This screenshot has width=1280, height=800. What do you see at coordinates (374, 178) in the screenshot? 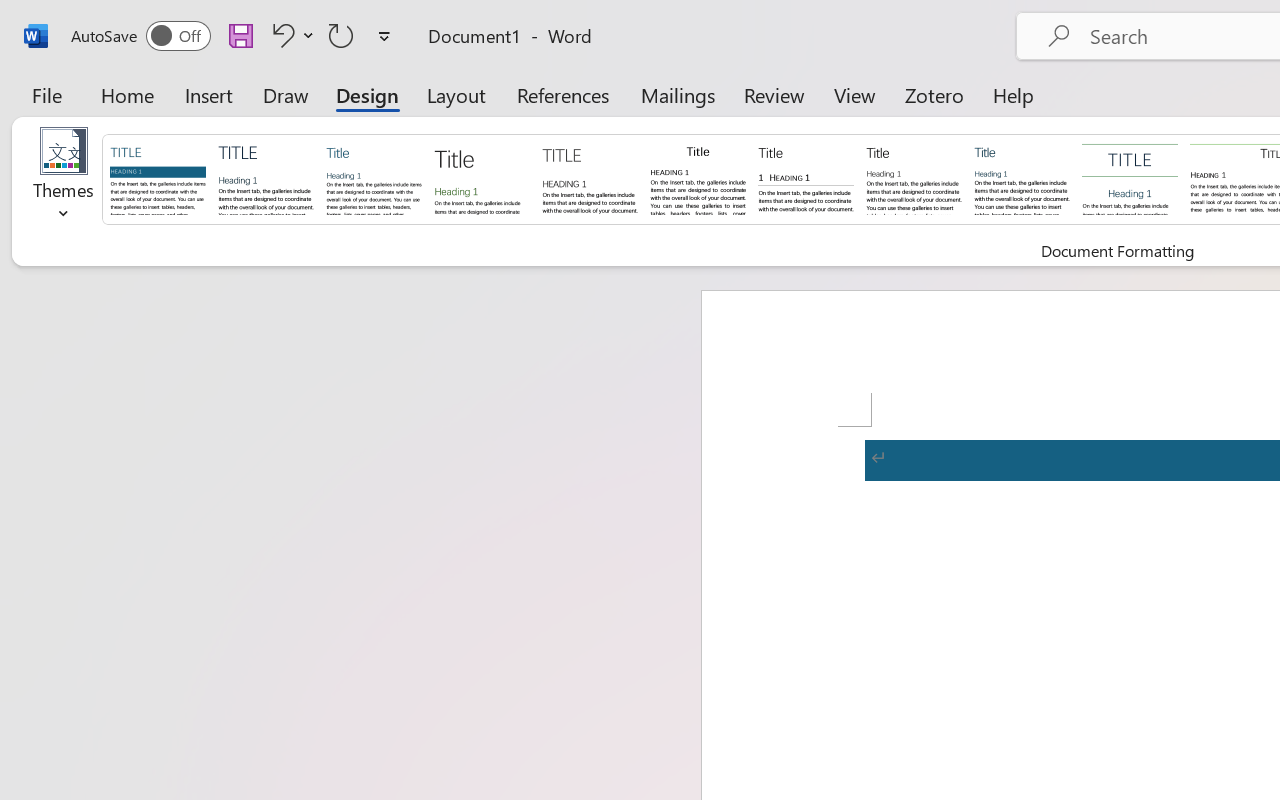
I see `Basic (Simple)` at bounding box center [374, 178].